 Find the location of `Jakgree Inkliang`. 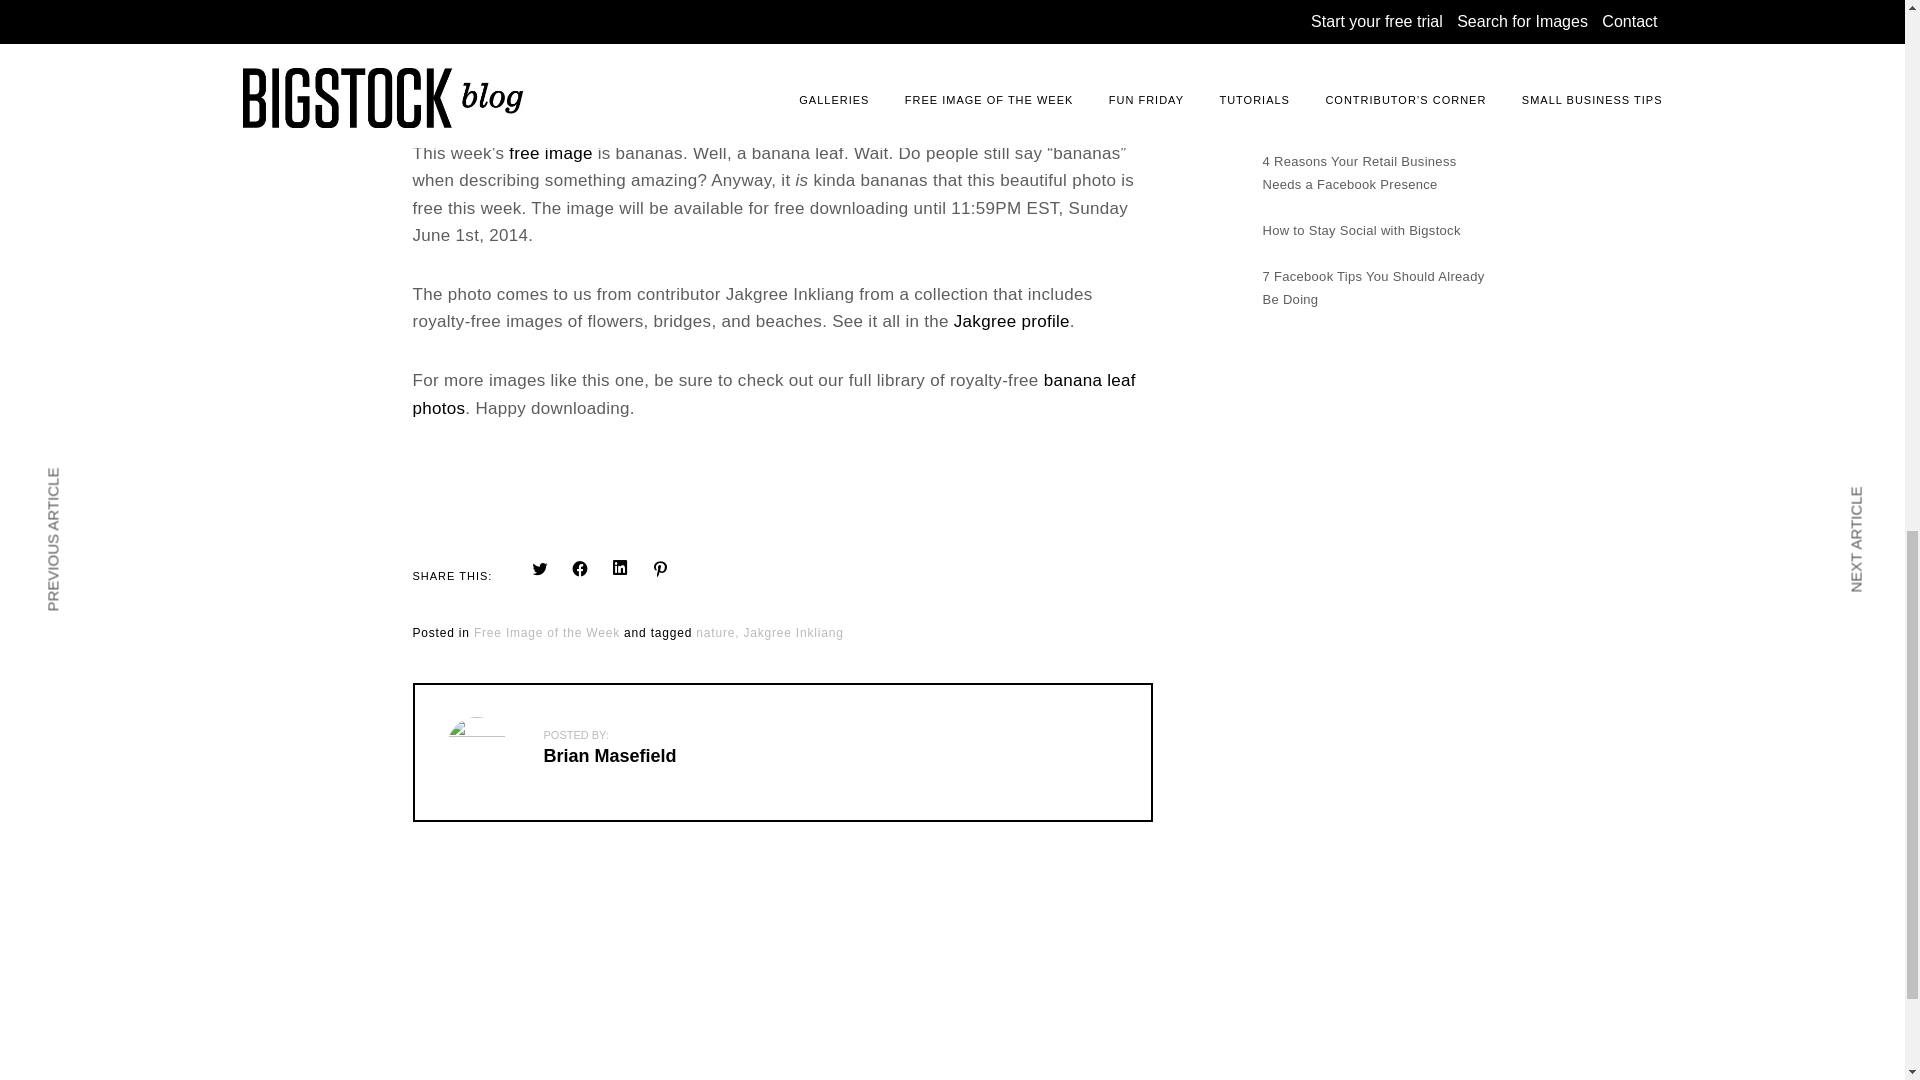

Jakgree Inkliang is located at coordinates (792, 634).